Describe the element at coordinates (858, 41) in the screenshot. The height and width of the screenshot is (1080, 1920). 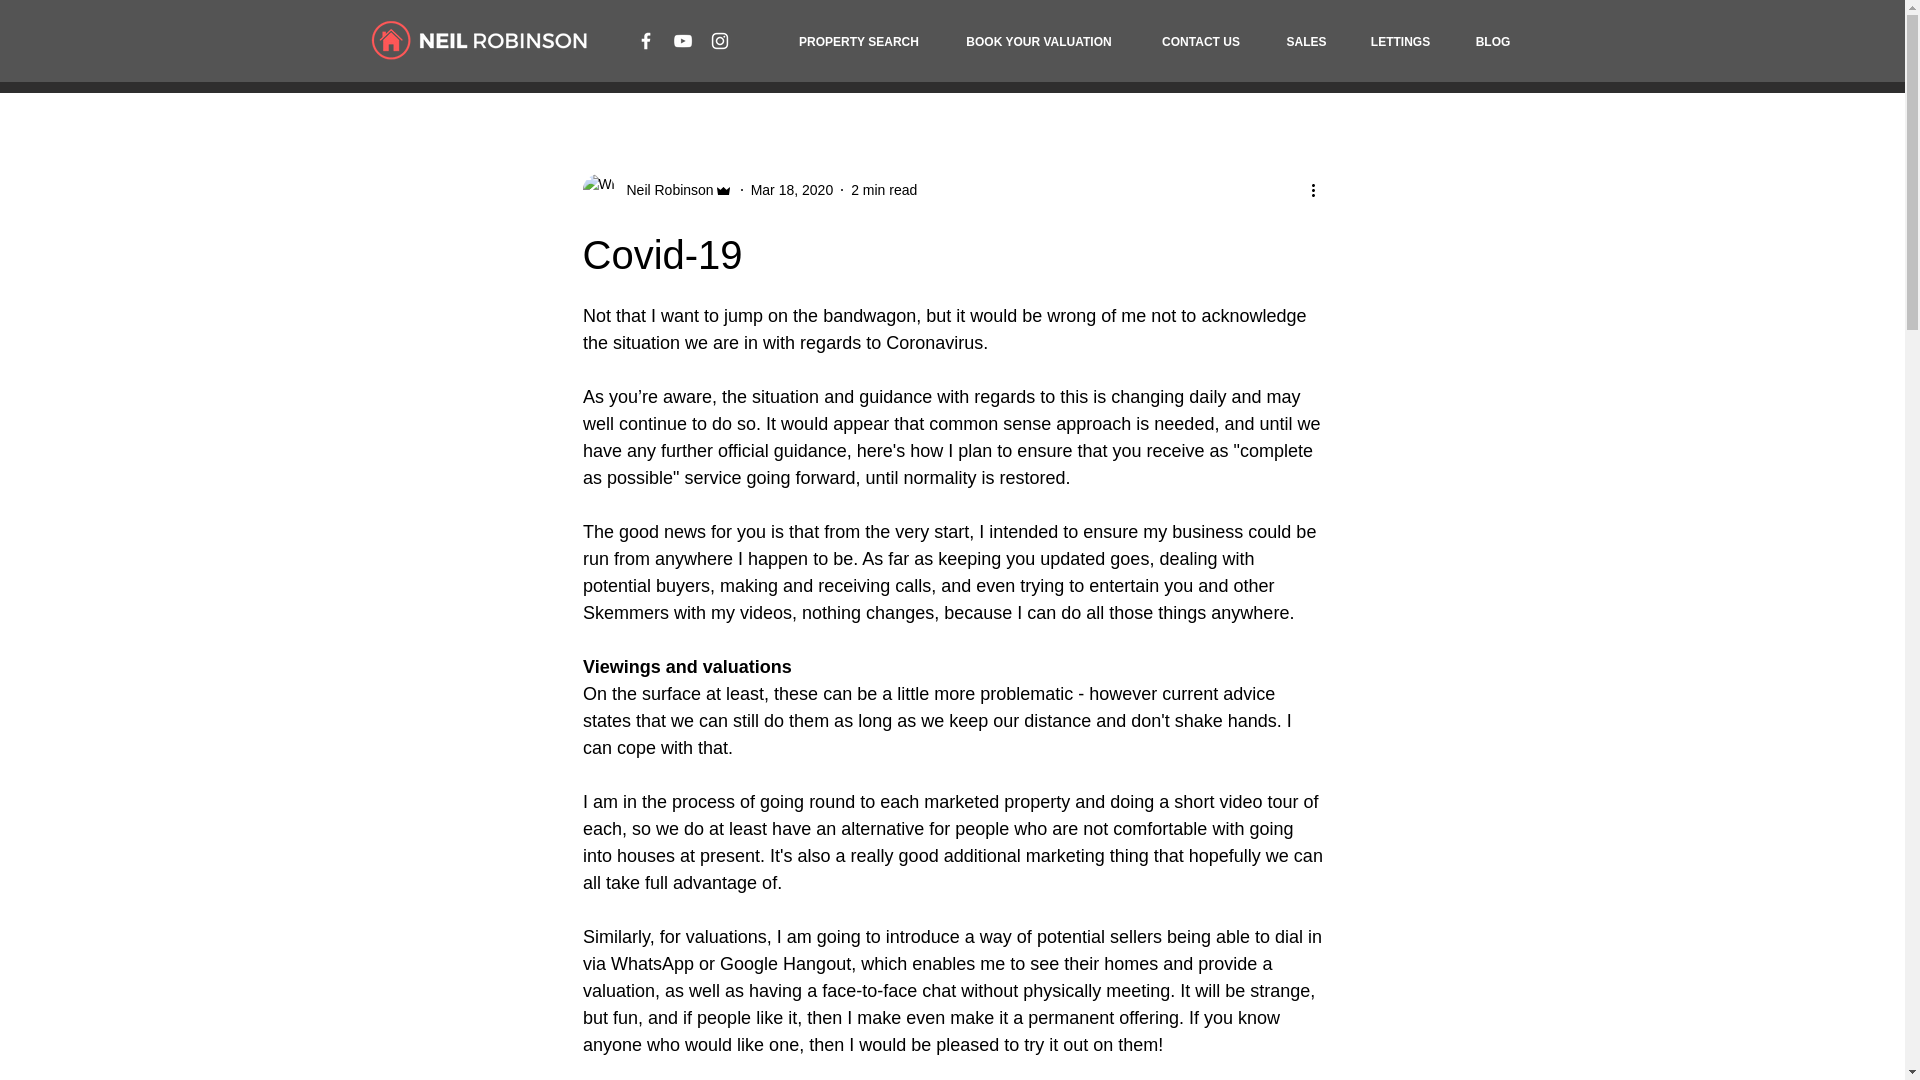
I see `PROPERTY SEARCH` at that location.